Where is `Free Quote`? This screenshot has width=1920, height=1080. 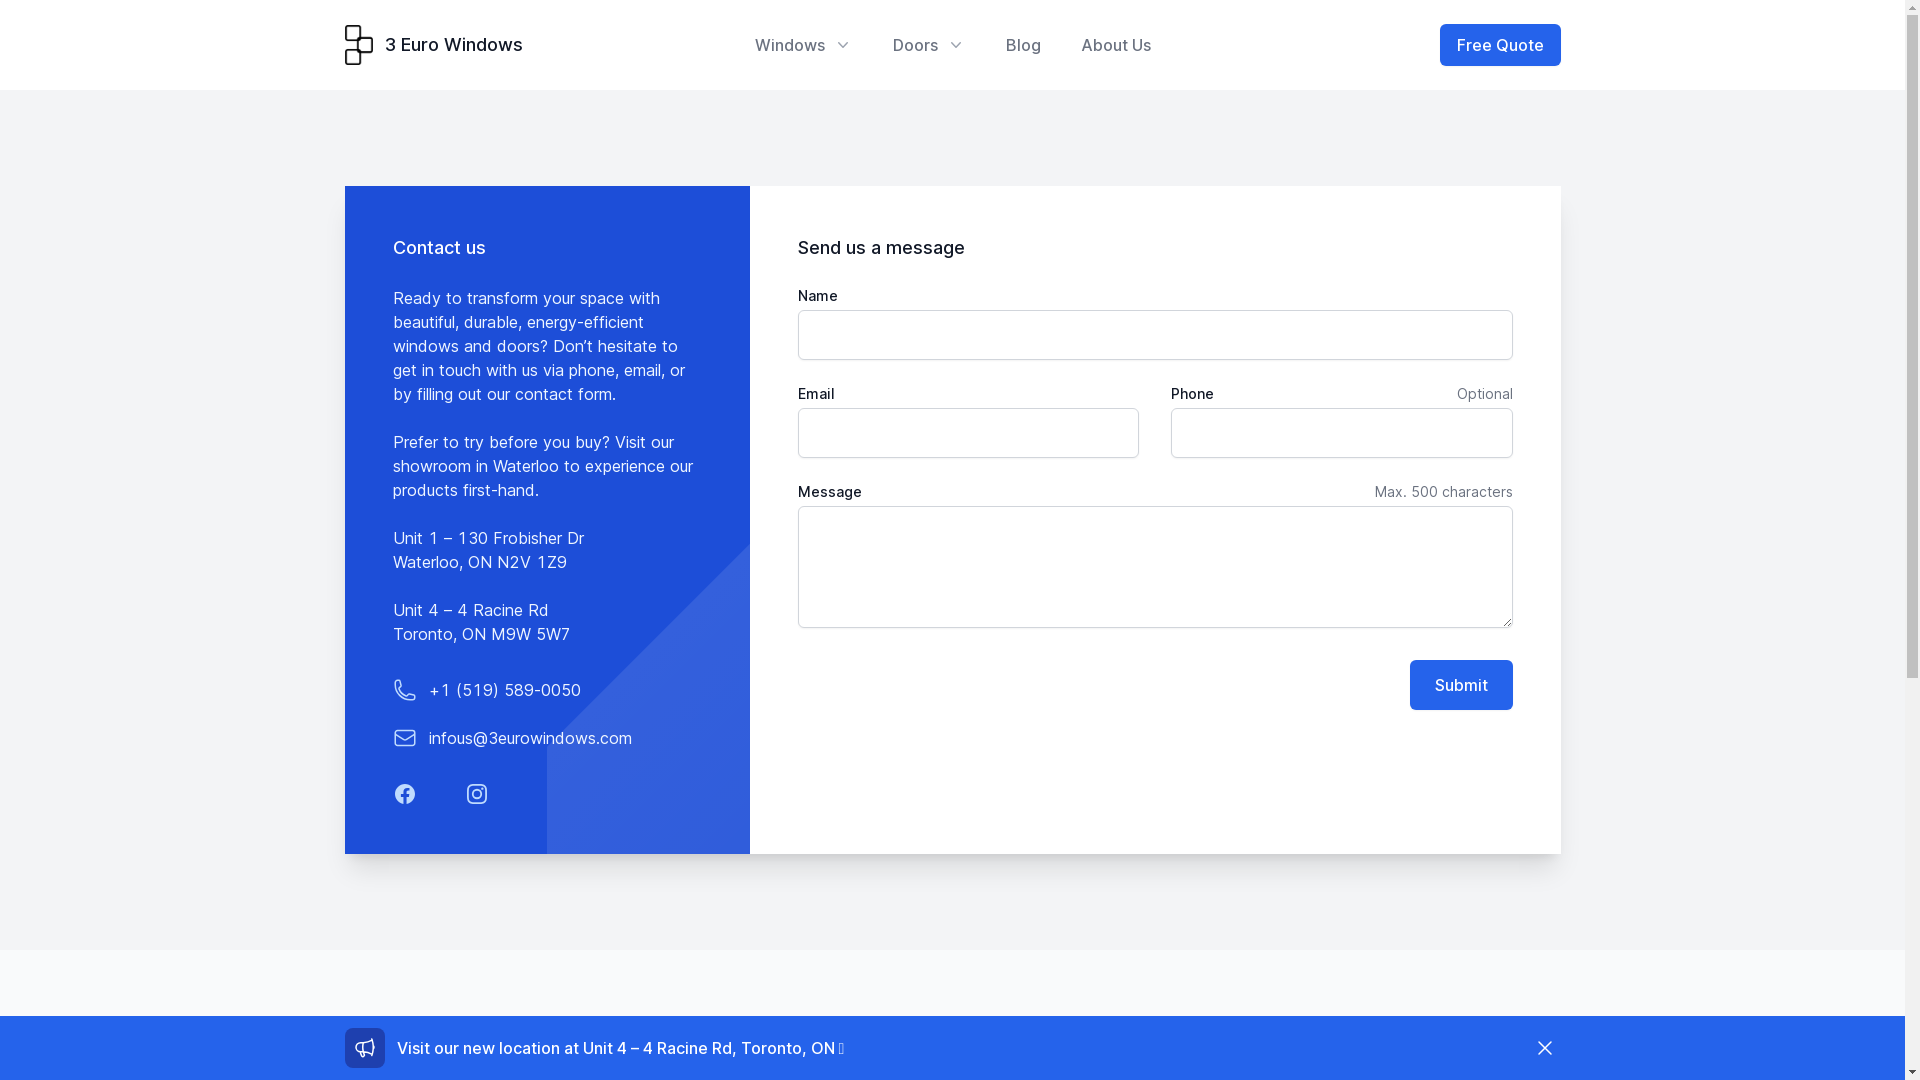
Free Quote is located at coordinates (1496, 1054).